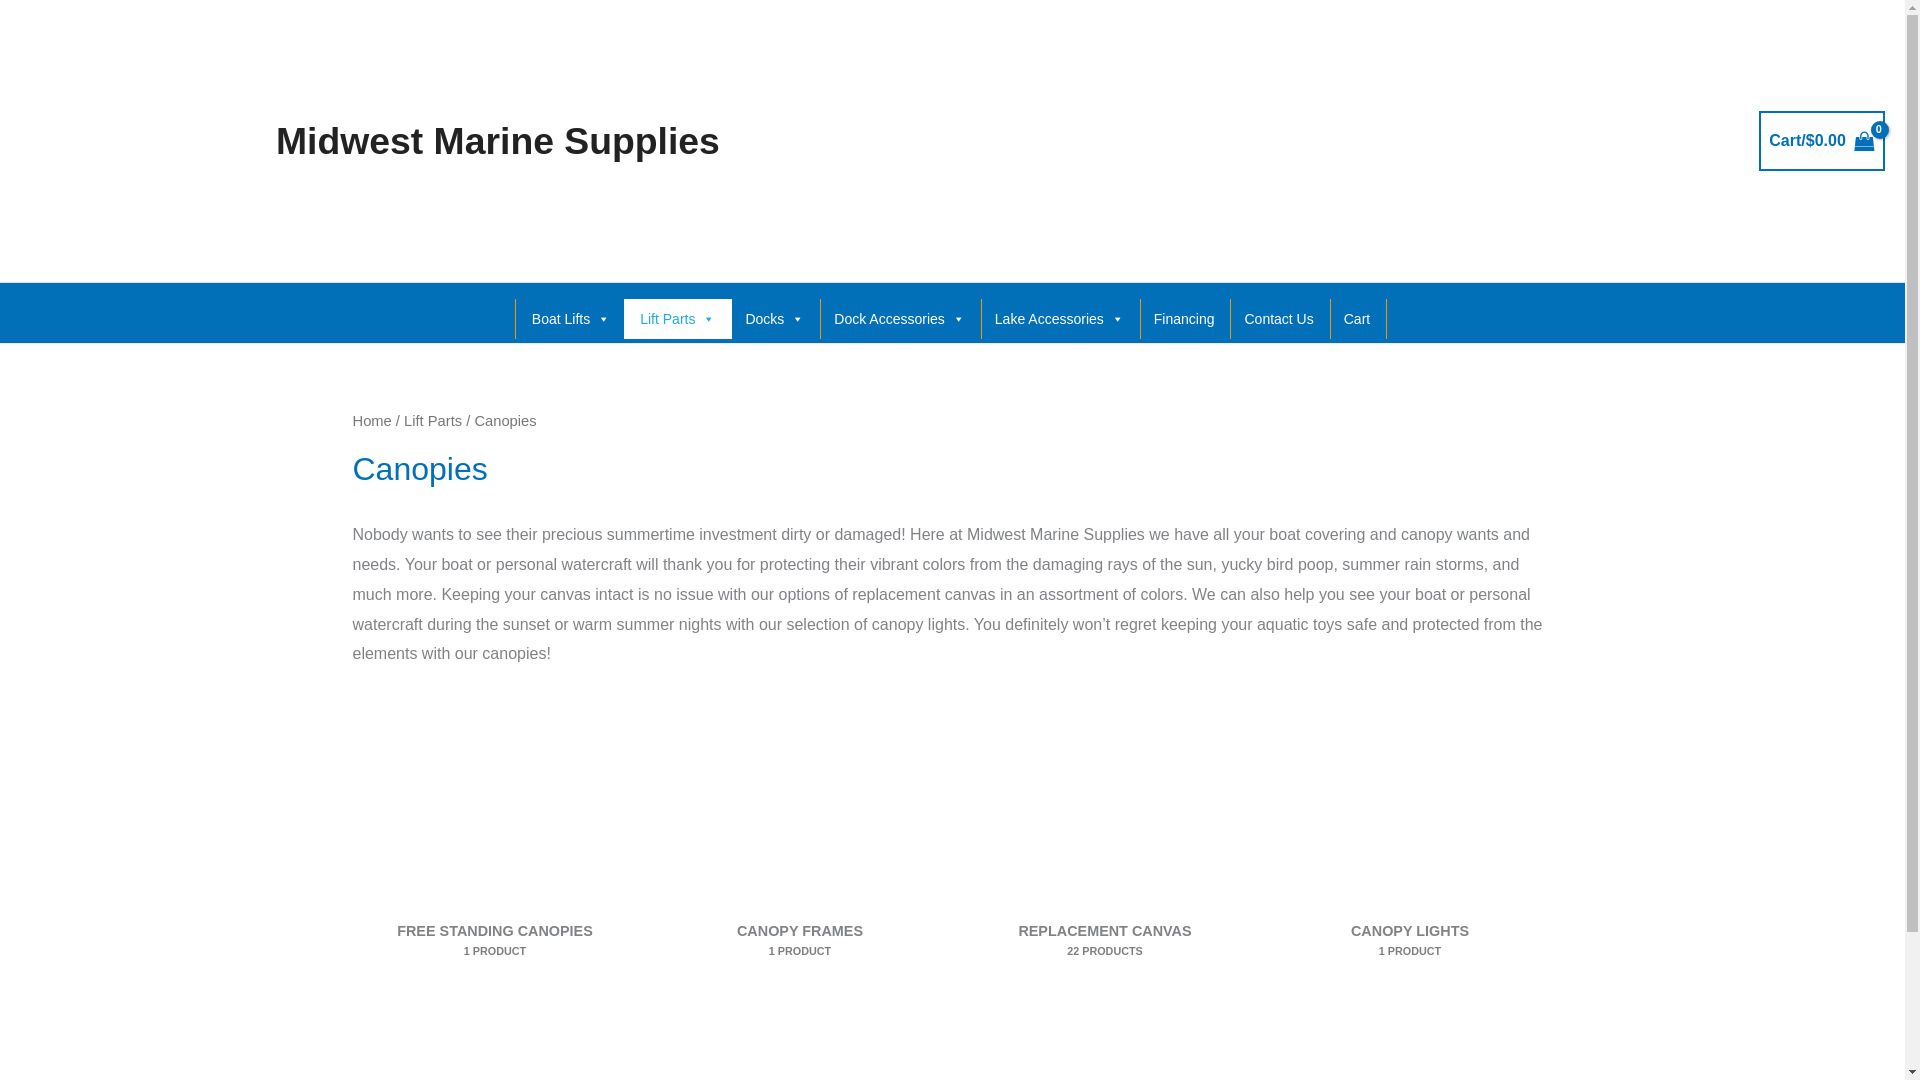 This screenshot has width=1920, height=1080. I want to click on Boat Lifts, so click(570, 319).